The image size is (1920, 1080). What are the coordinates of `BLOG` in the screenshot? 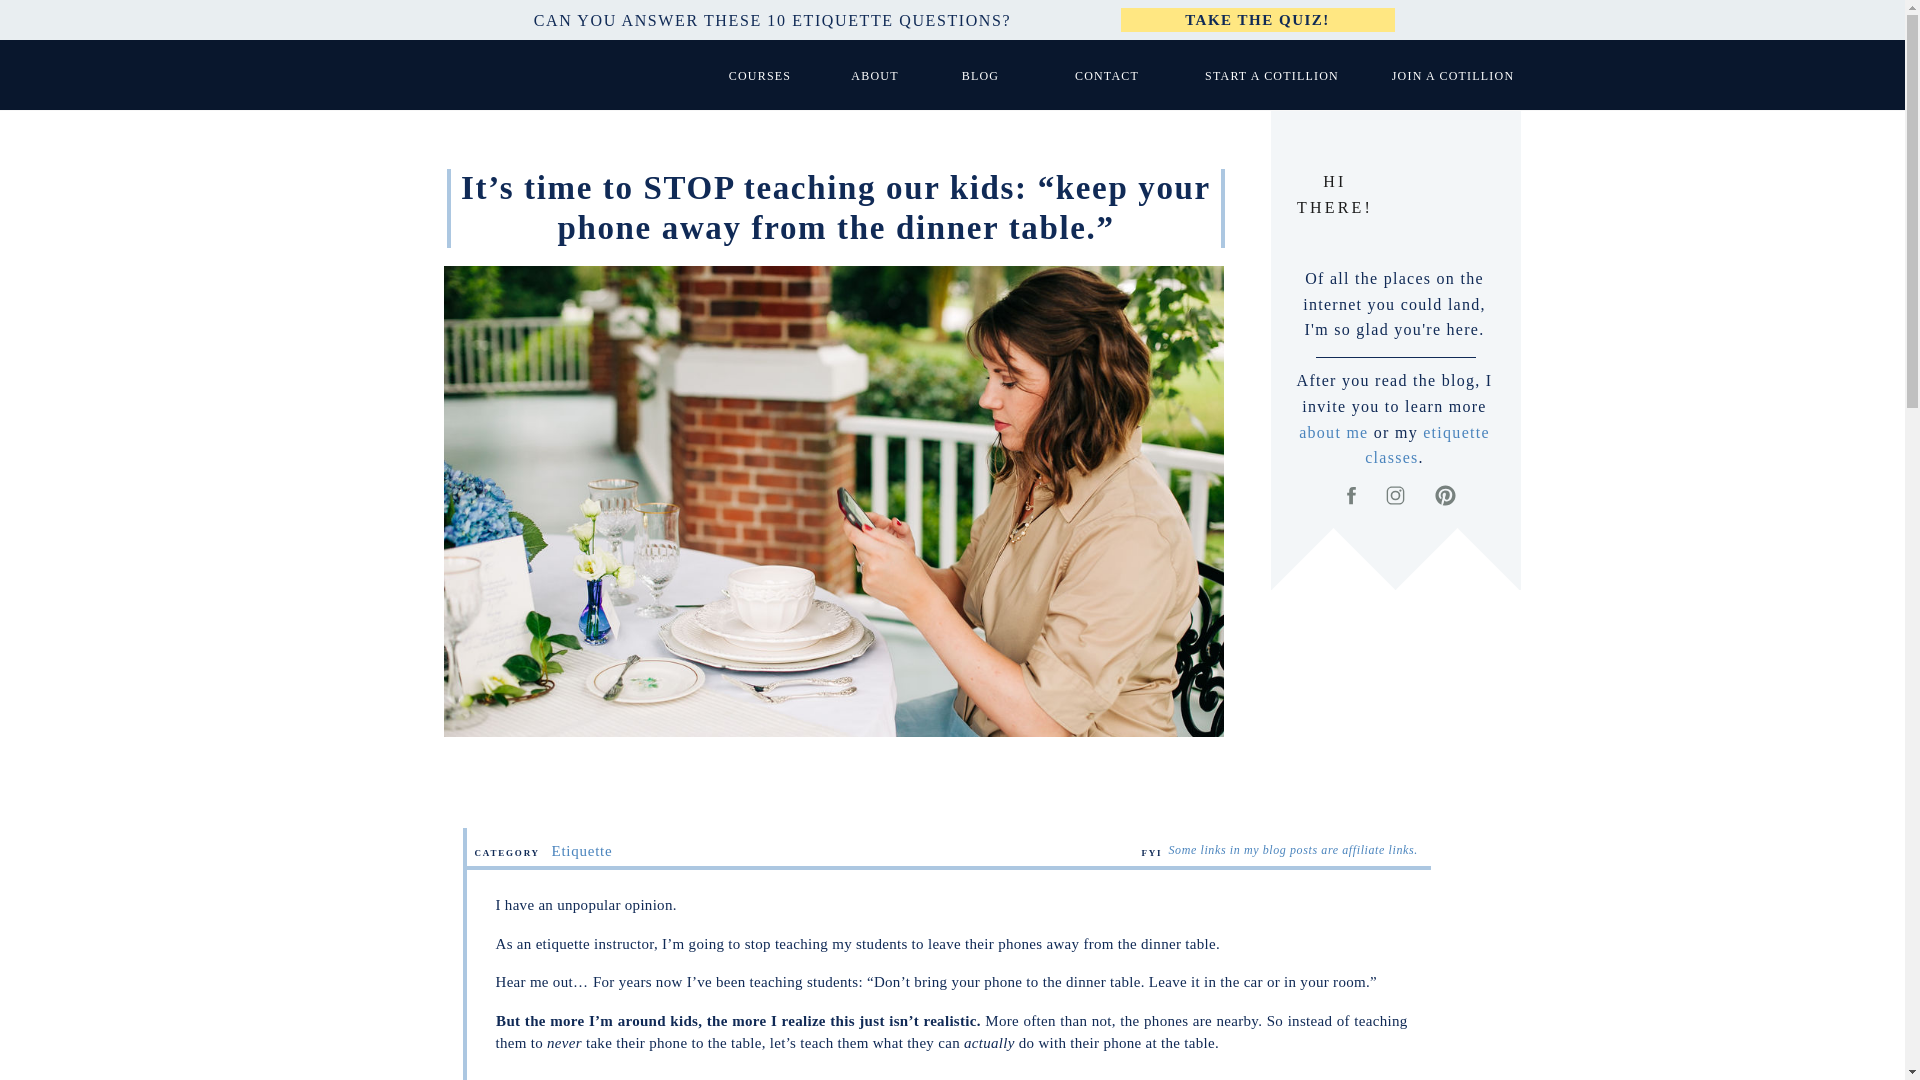 It's located at (980, 75).